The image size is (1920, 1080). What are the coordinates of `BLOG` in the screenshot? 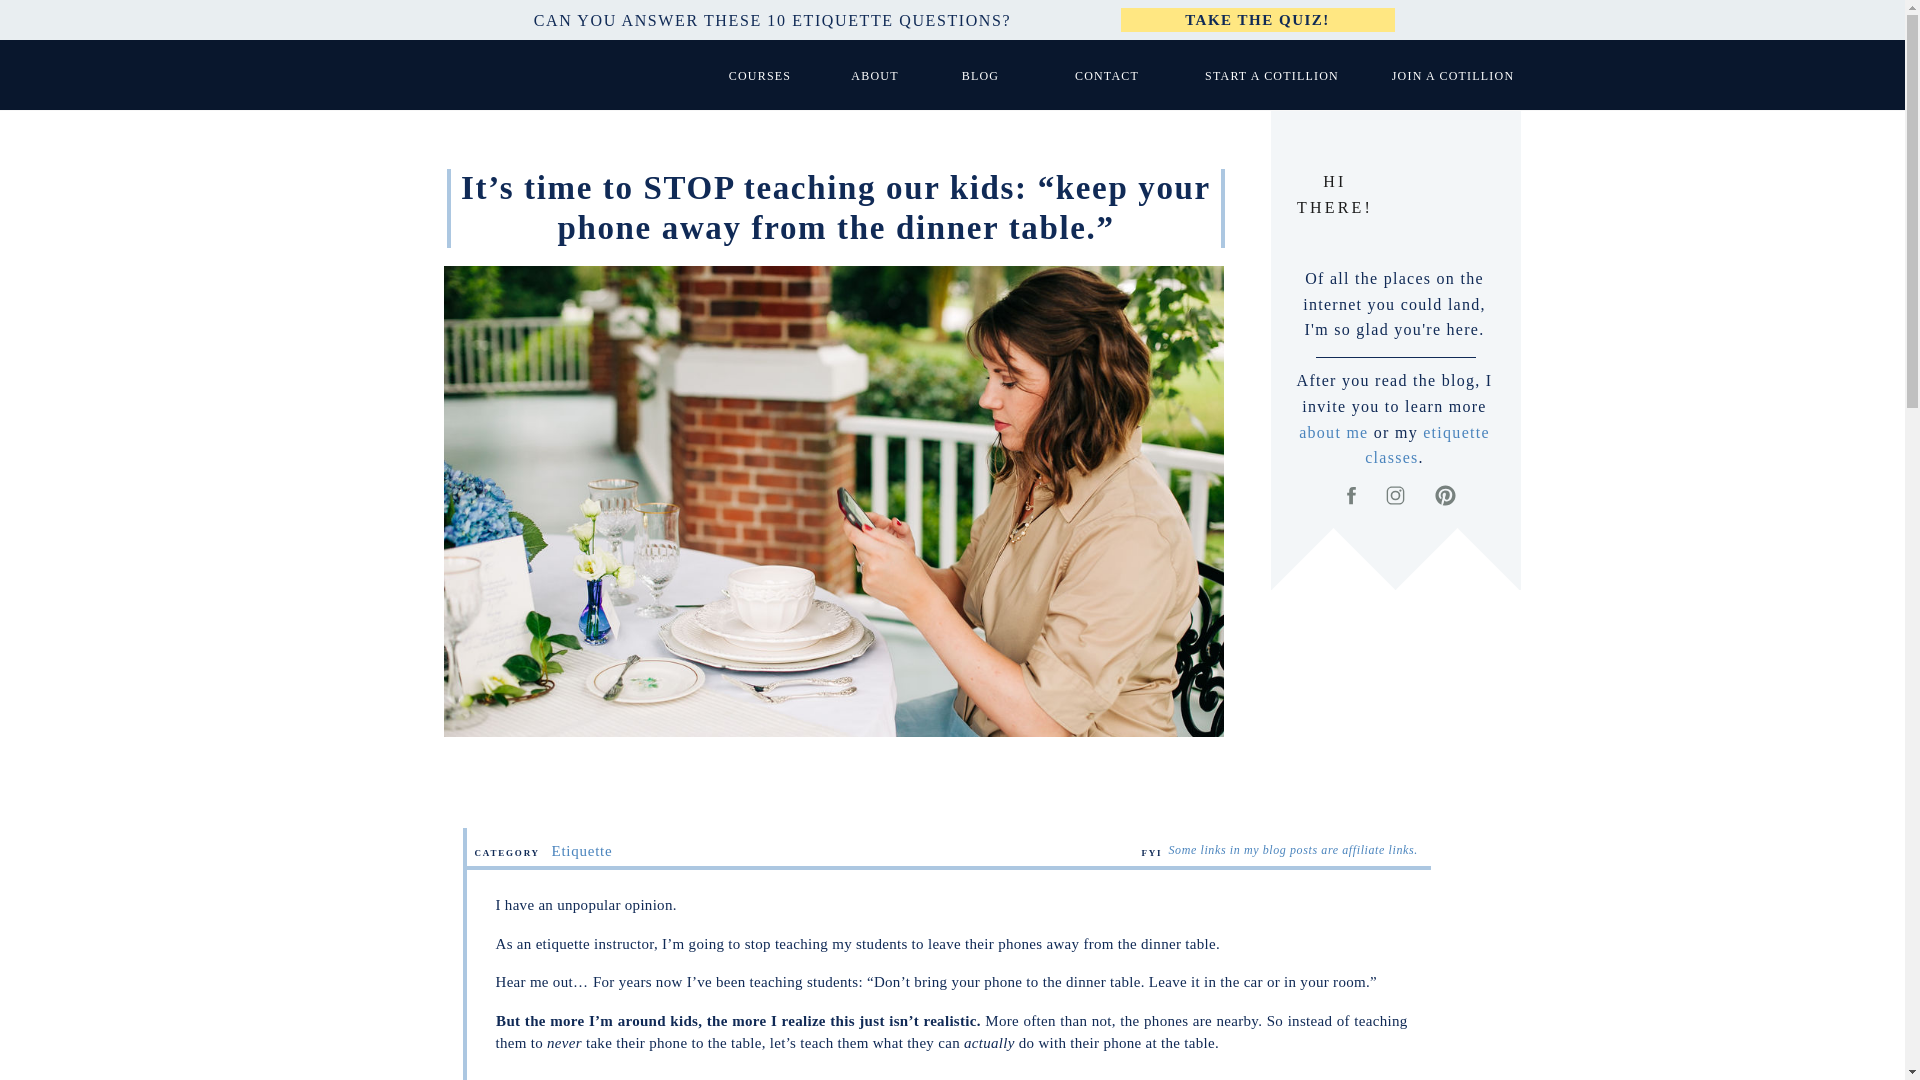 It's located at (980, 75).